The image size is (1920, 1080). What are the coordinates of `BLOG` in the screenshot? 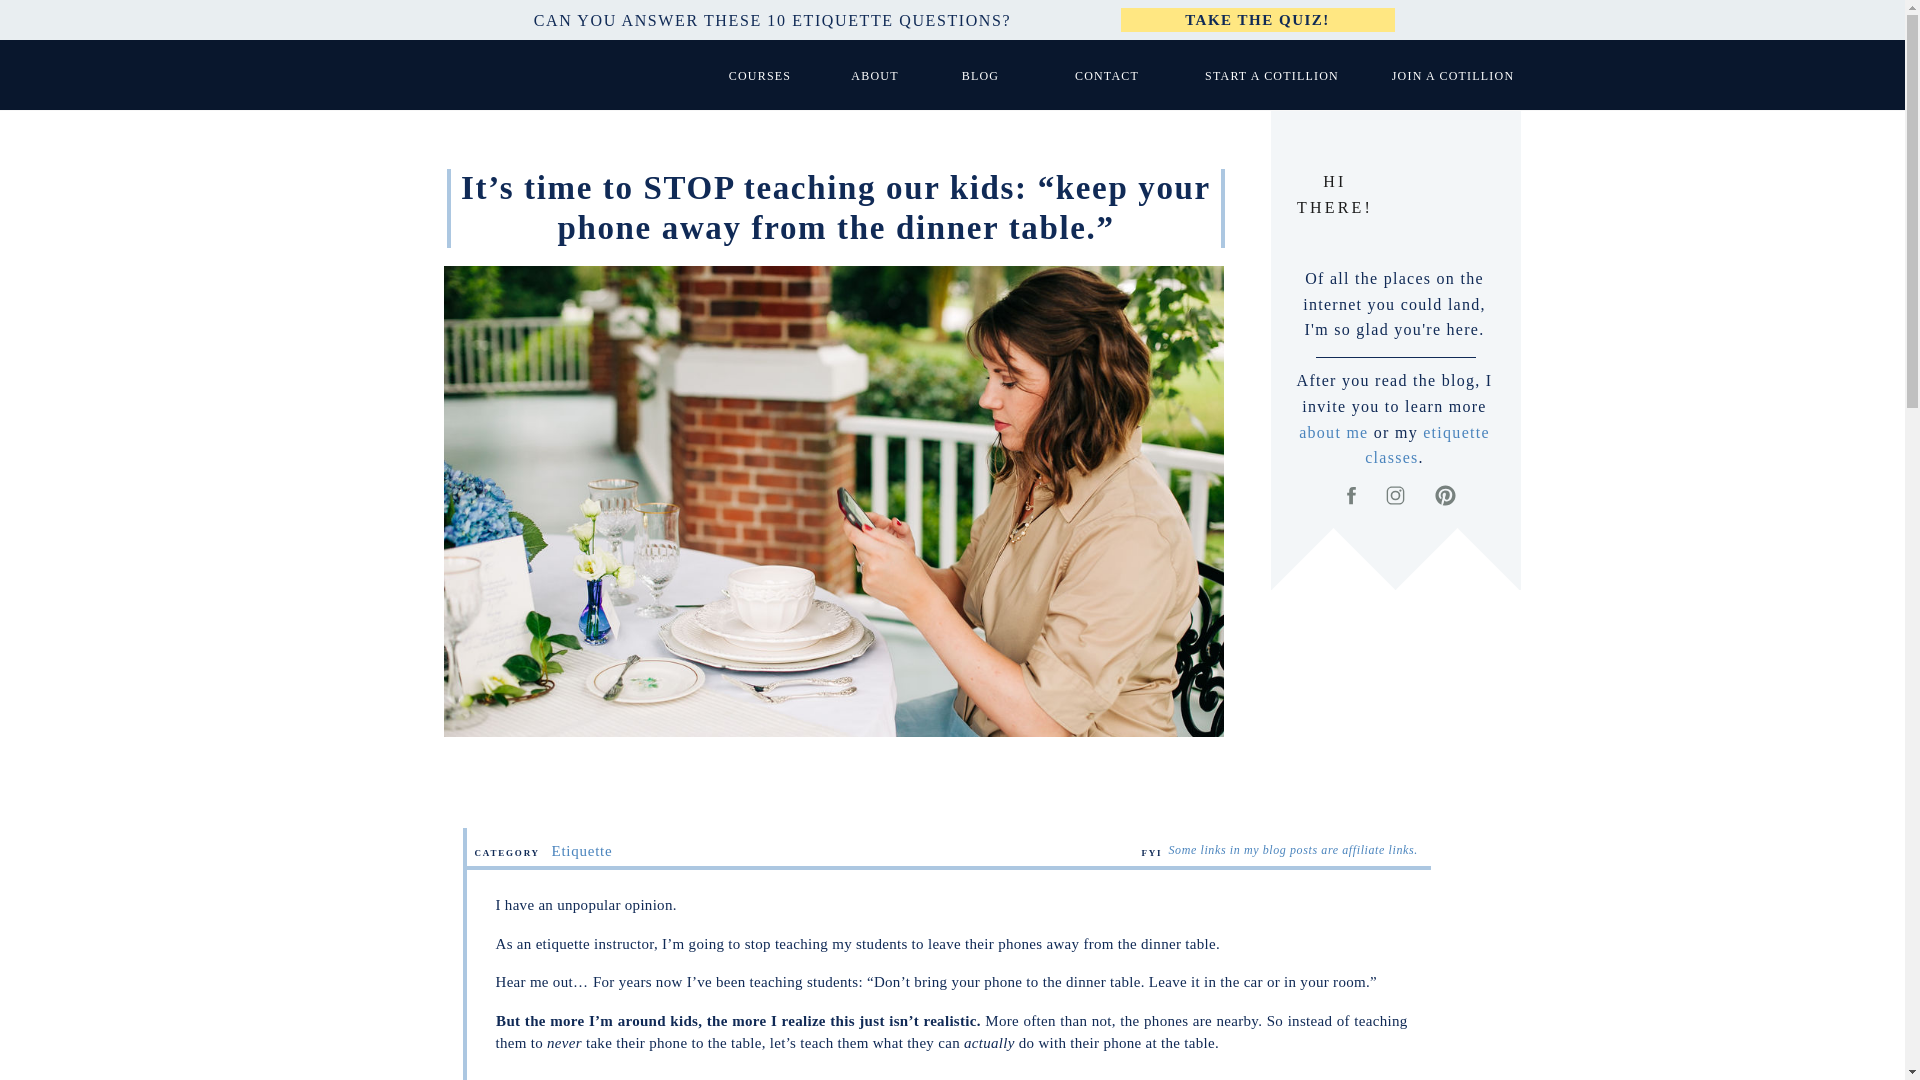 It's located at (980, 75).